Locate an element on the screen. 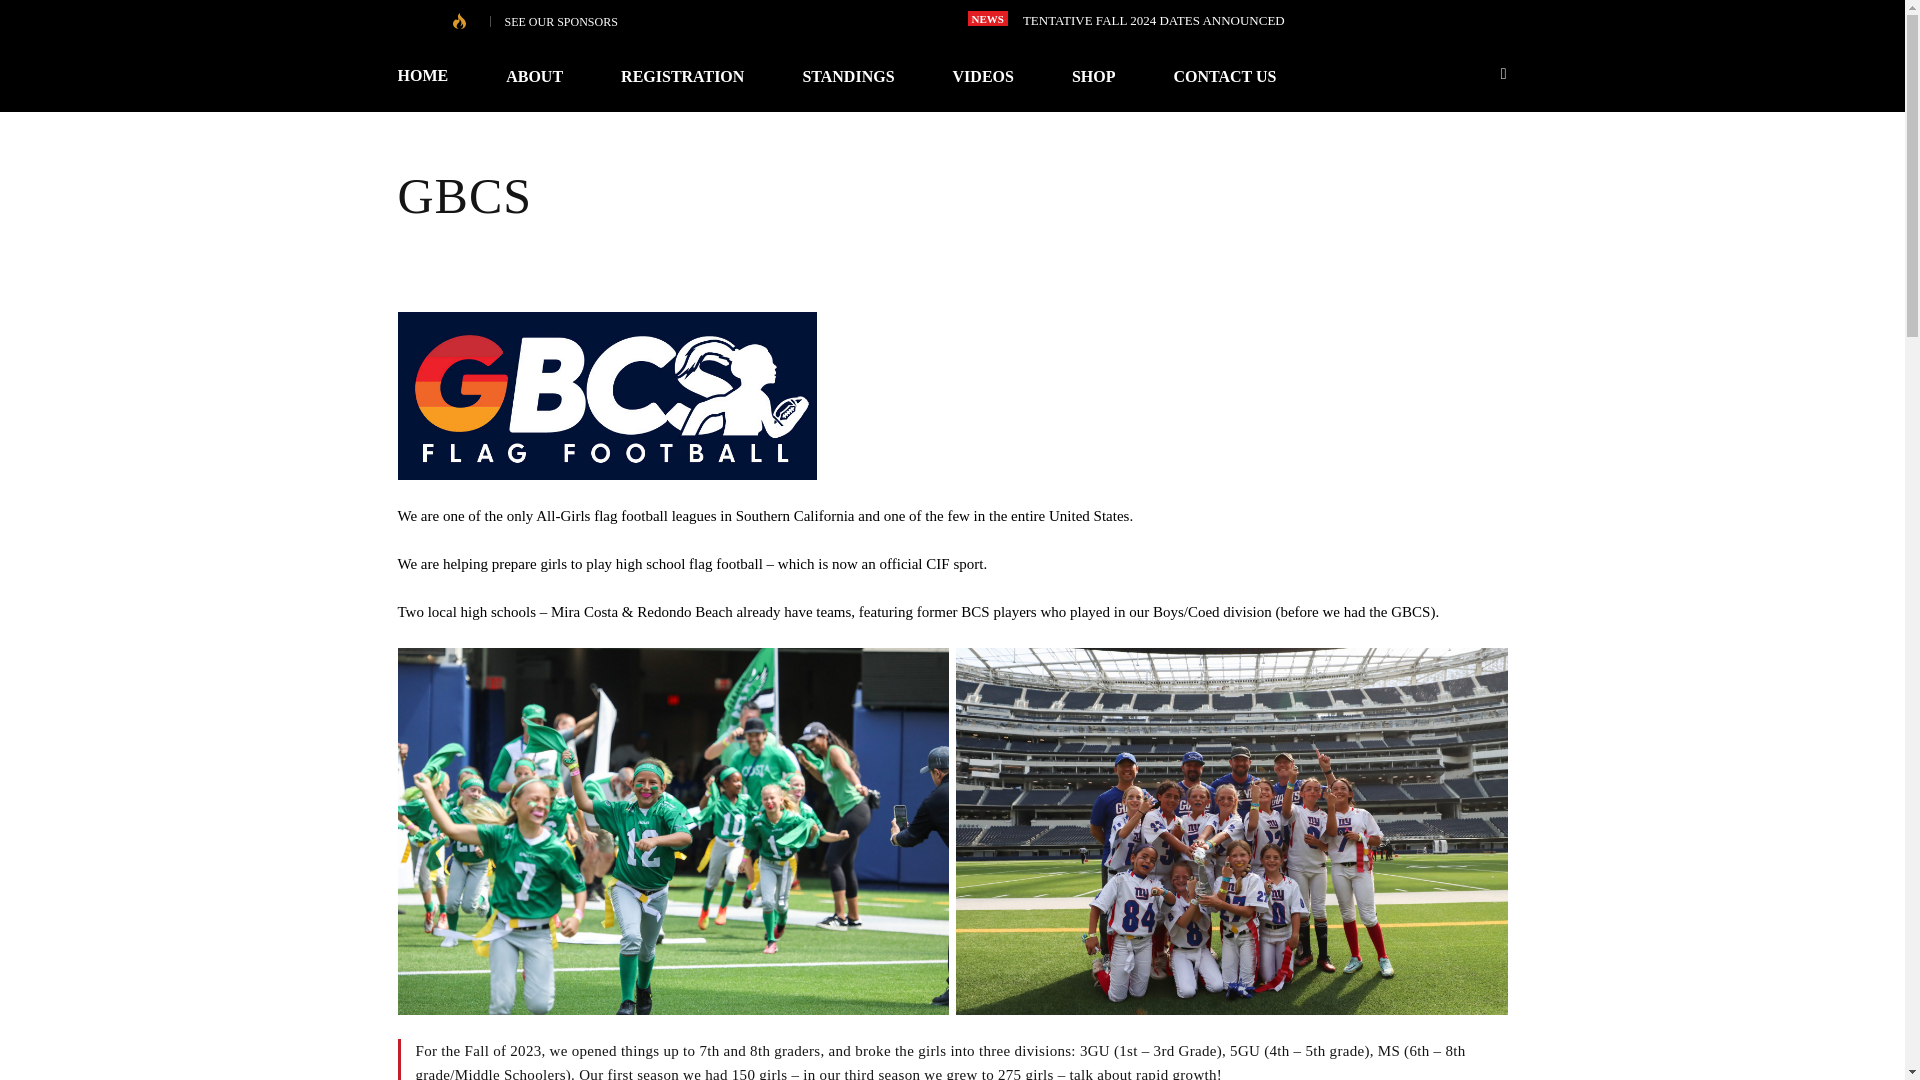 This screenshot has height=1080, width=1920. STANDINGS is located at coordinates (848, 76).